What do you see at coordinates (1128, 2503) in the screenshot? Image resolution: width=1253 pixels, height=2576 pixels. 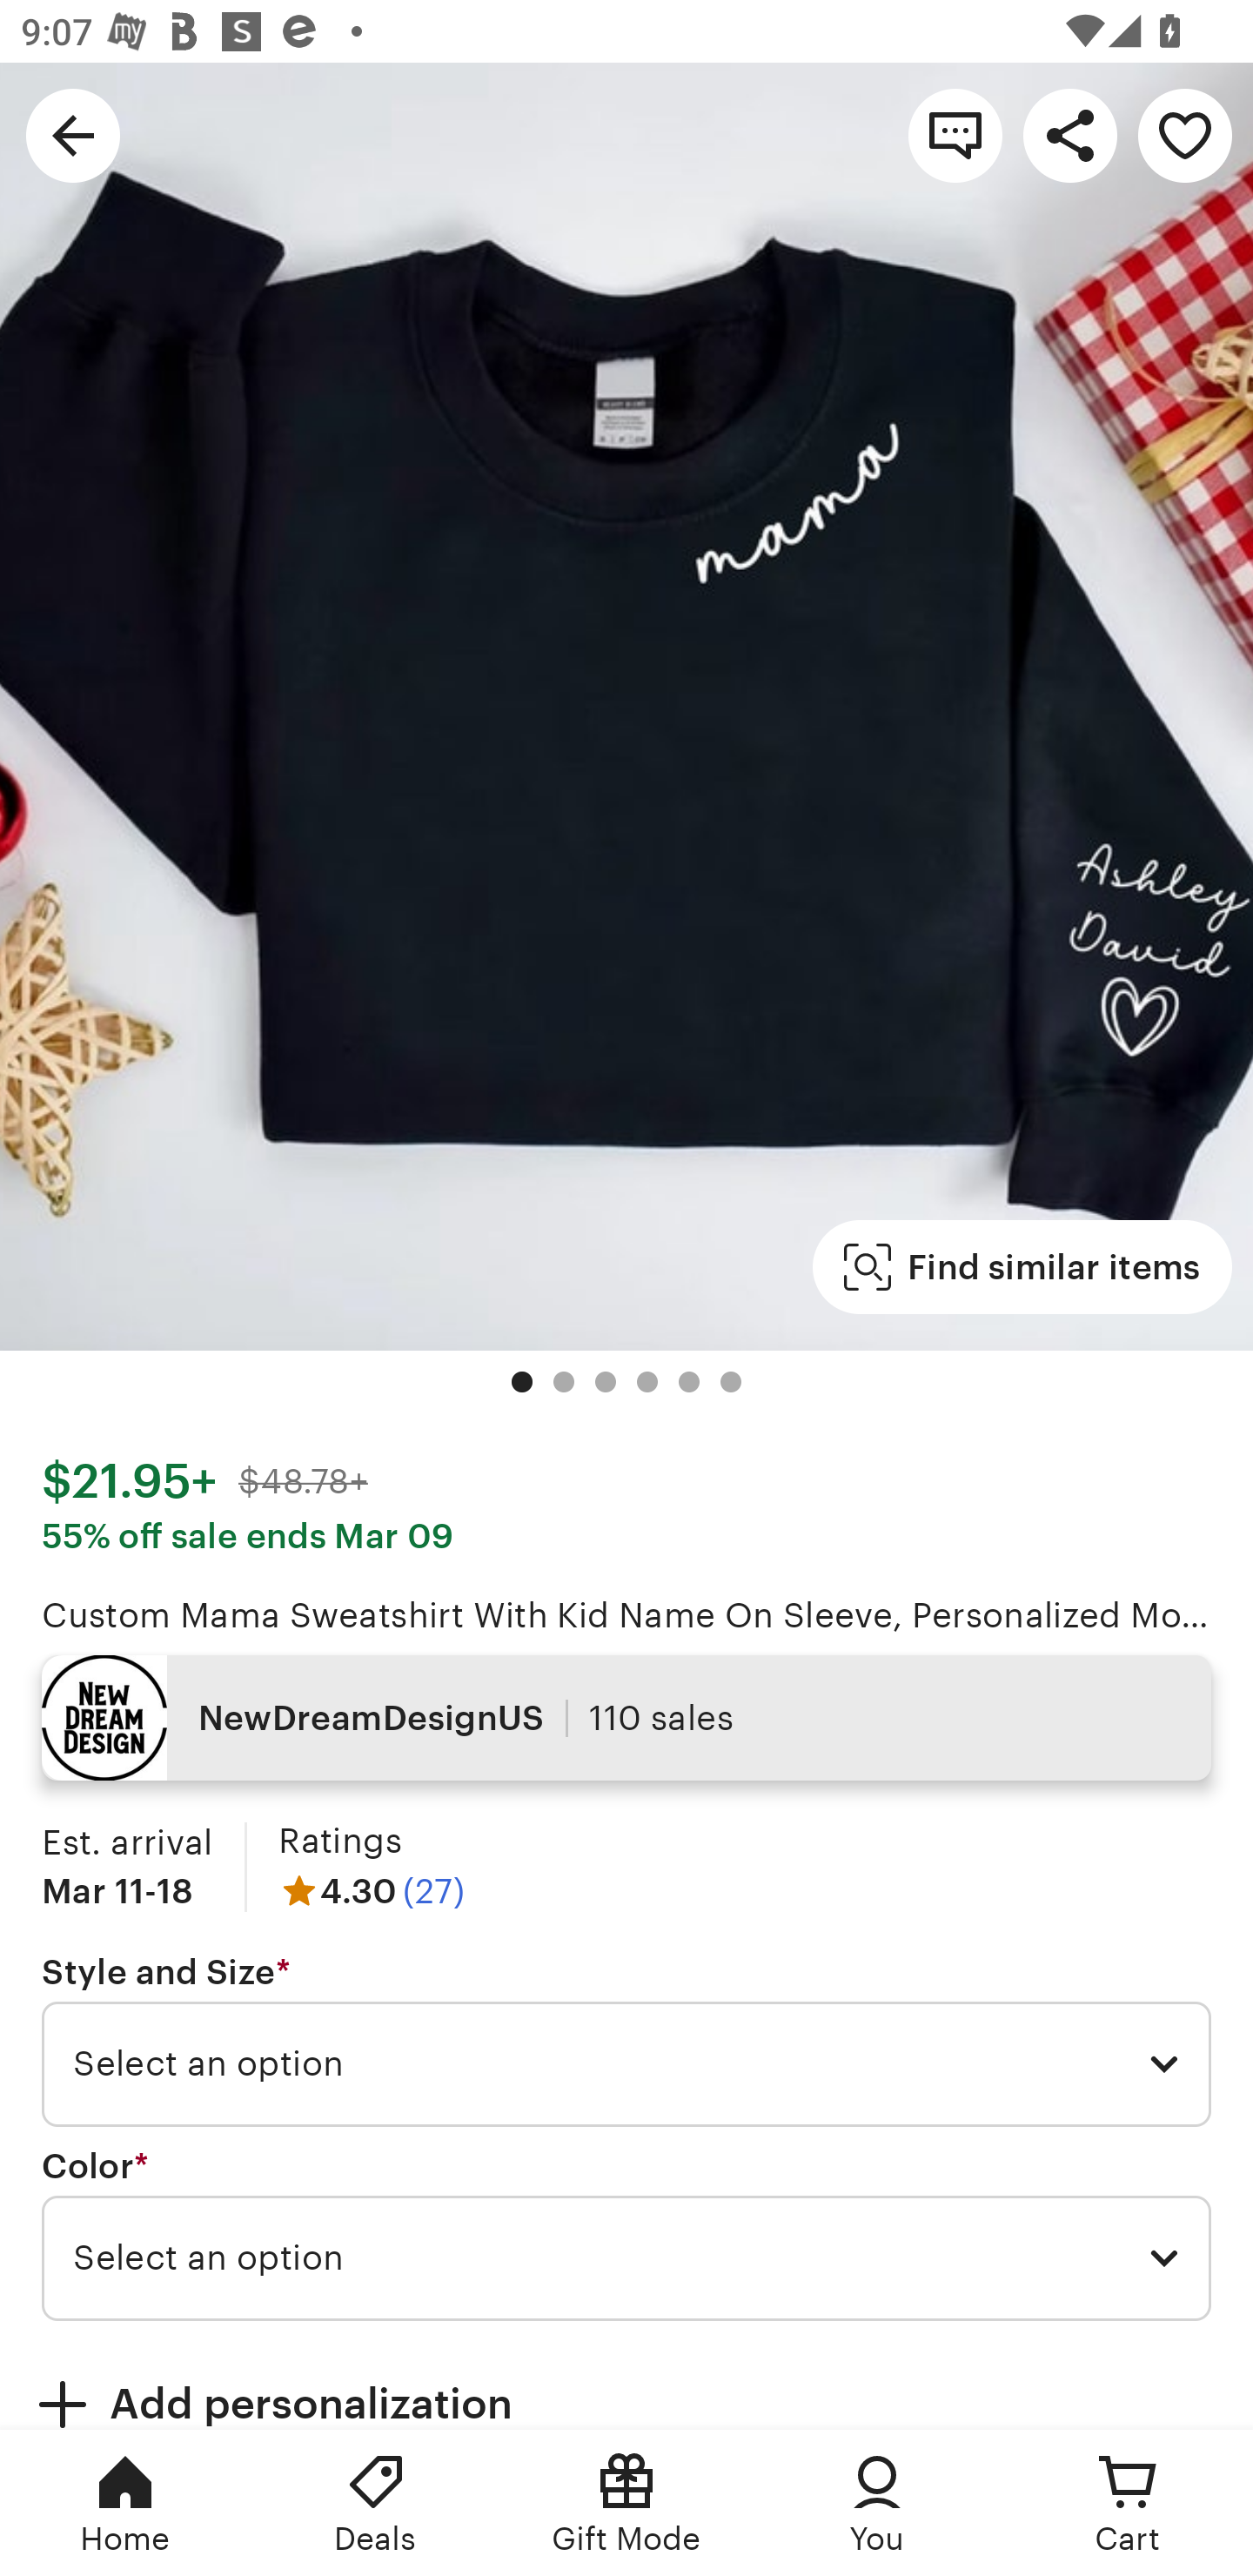 I see `Cart` at bounding box center [1128, 2503].